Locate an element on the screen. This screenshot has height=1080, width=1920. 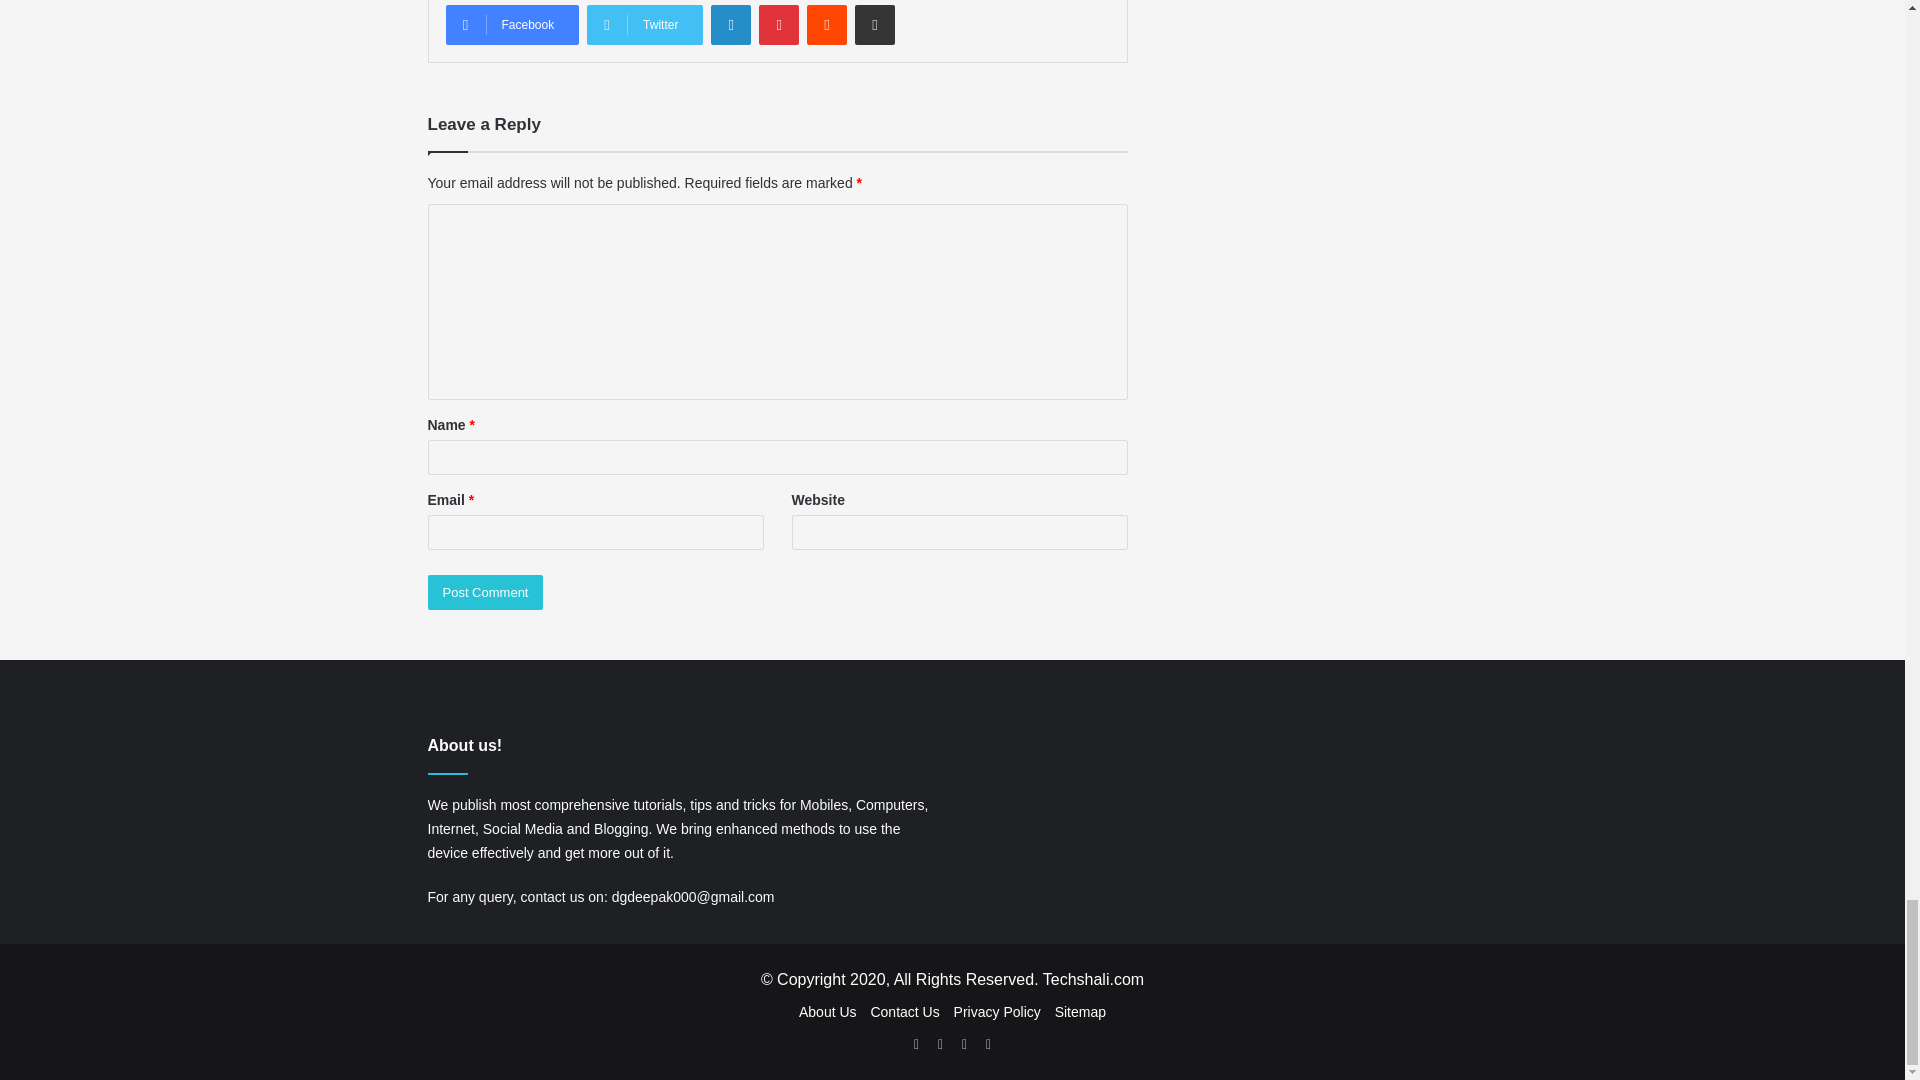
Share via Email is located at coordinates (874, 25).